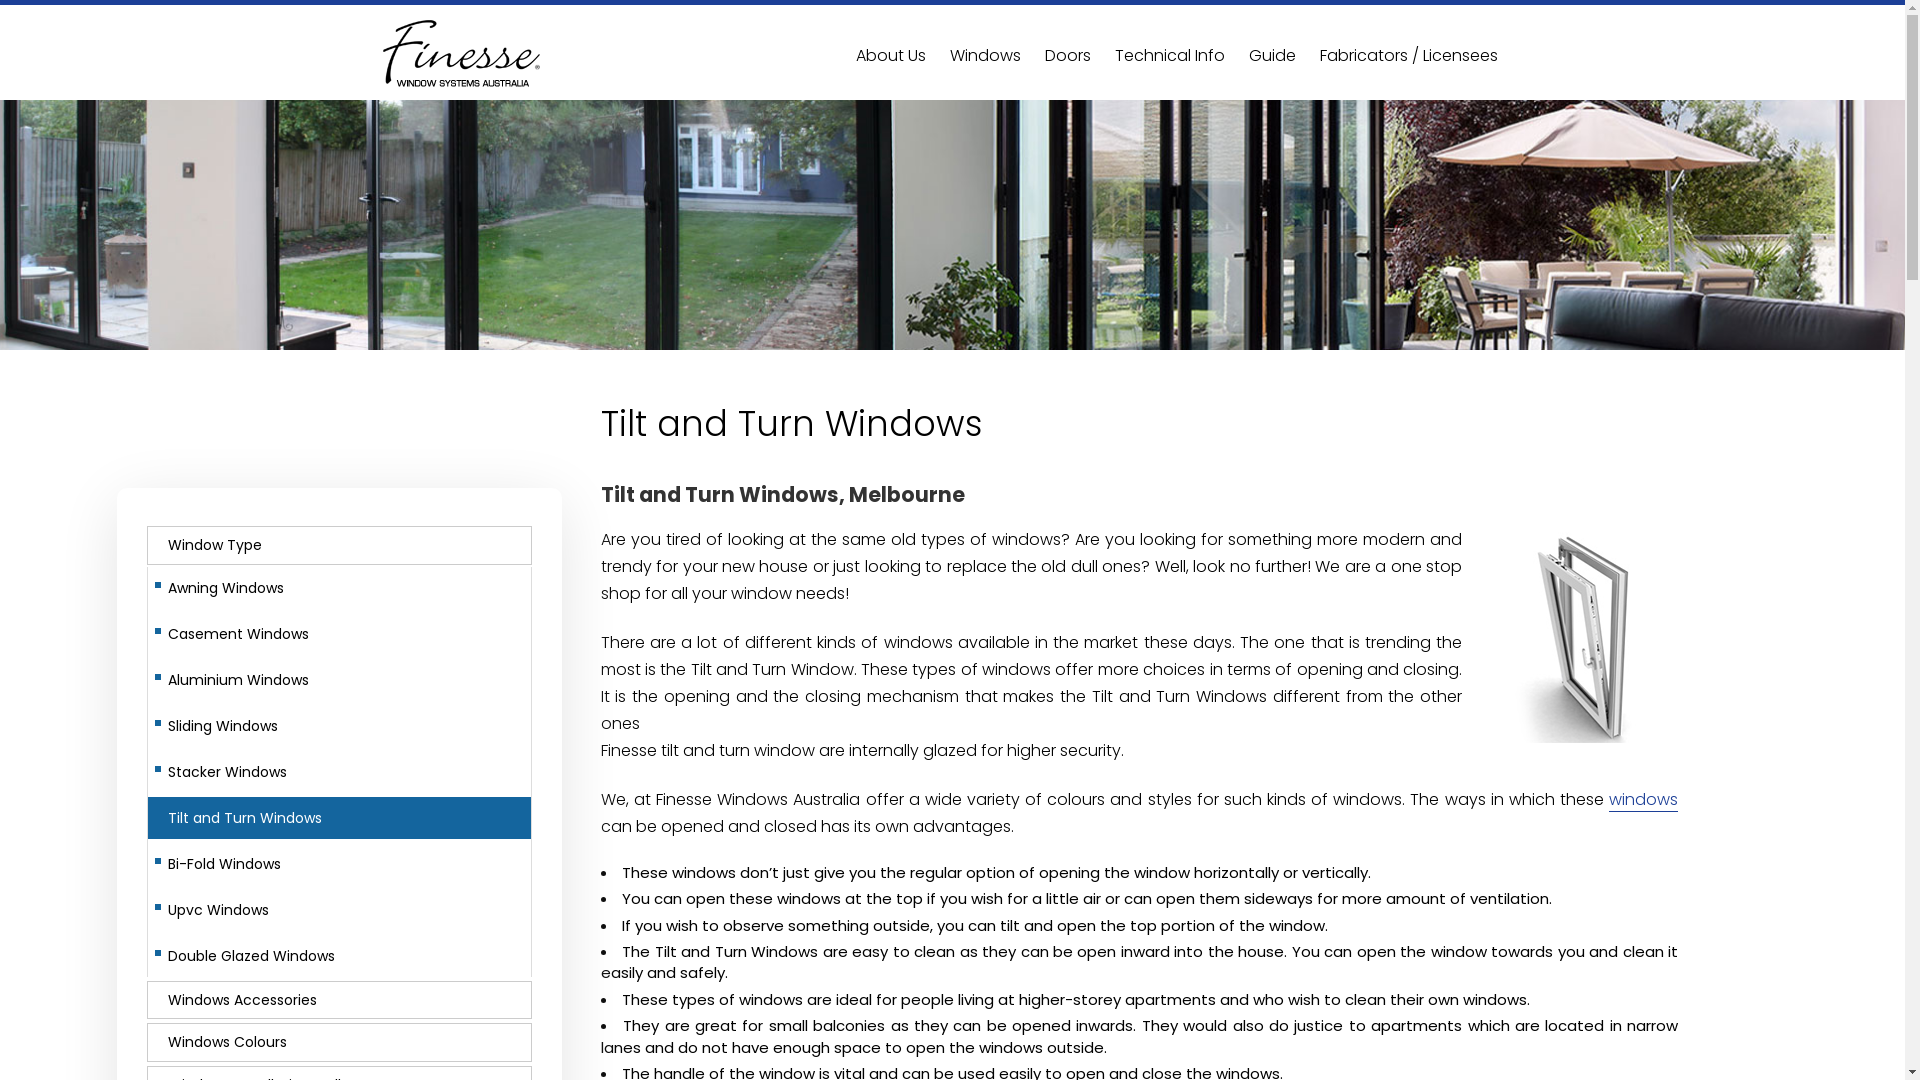  I want to click on windows, so click(1644, 800).